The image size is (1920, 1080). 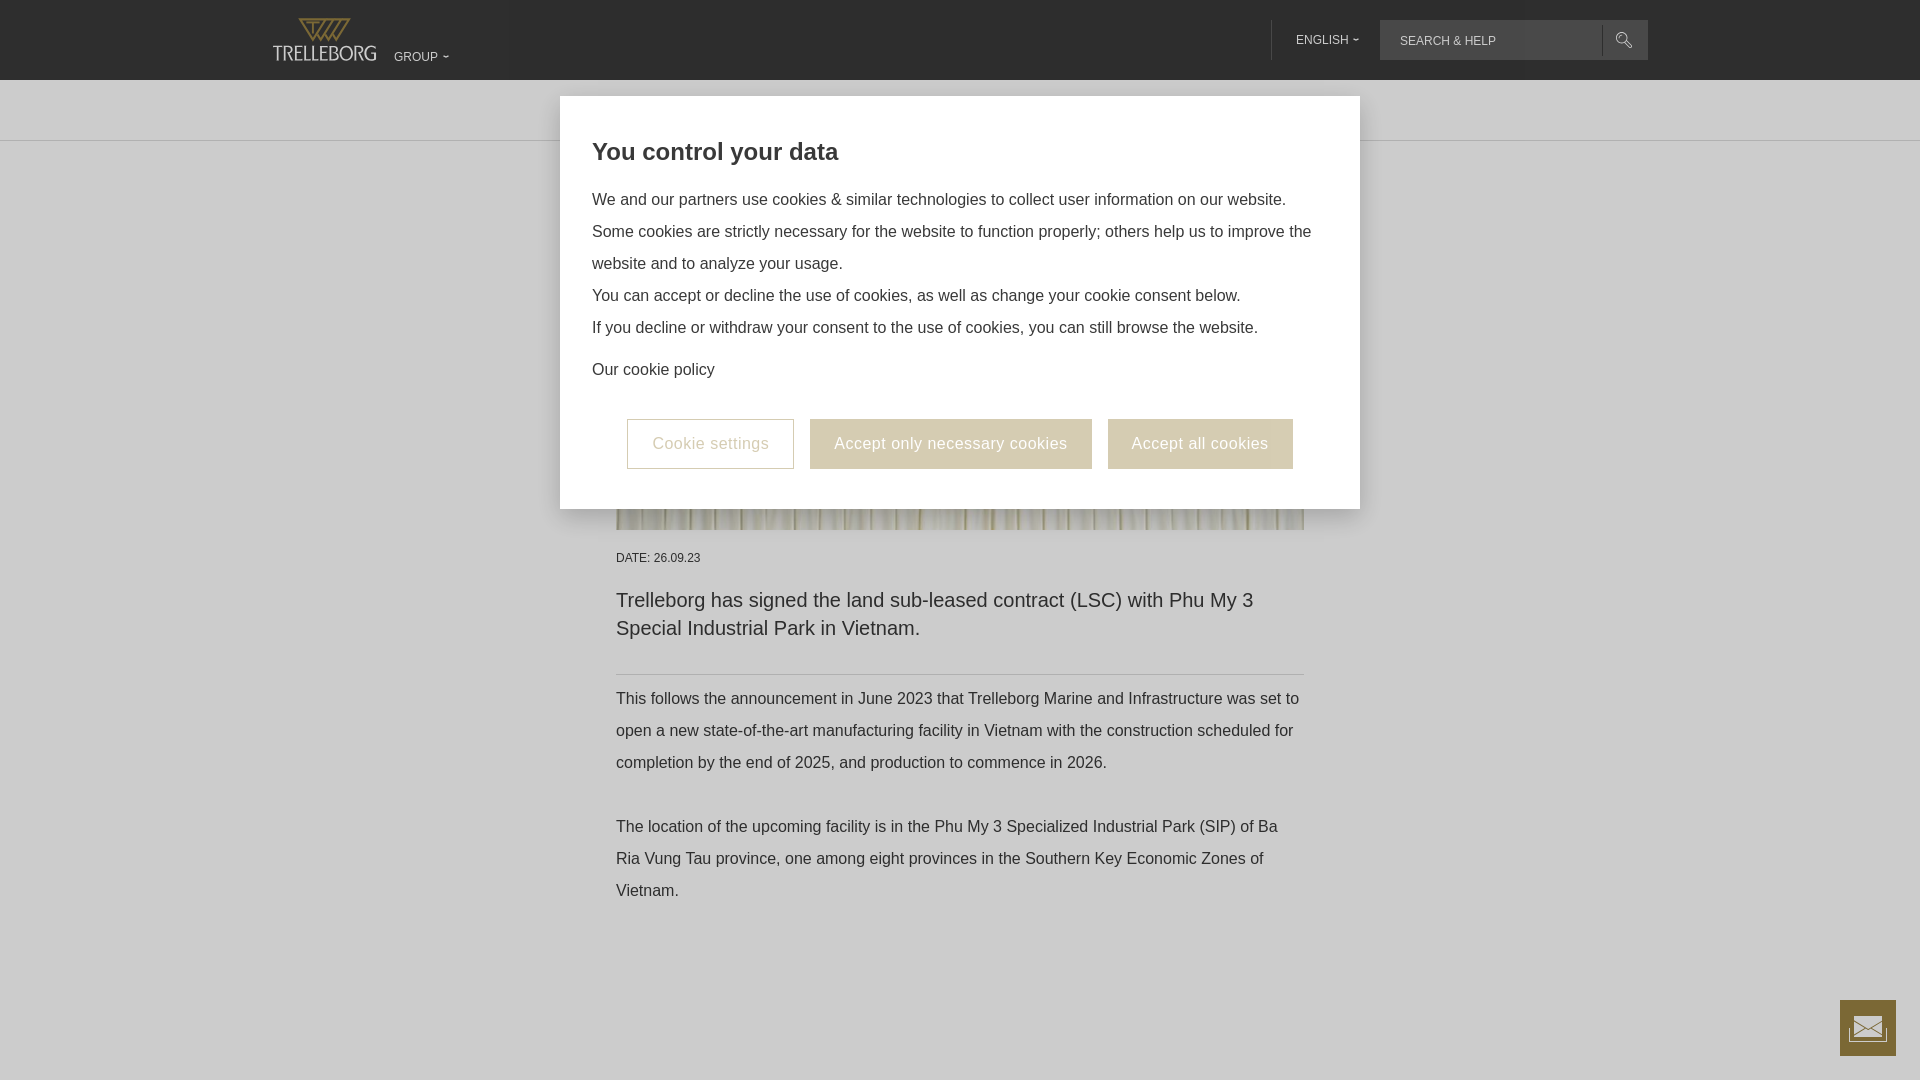 What do you see at coordinates (1200, 304) in the screenshot?
I see `Accept all cookies` at bounding box center [1200, 304].